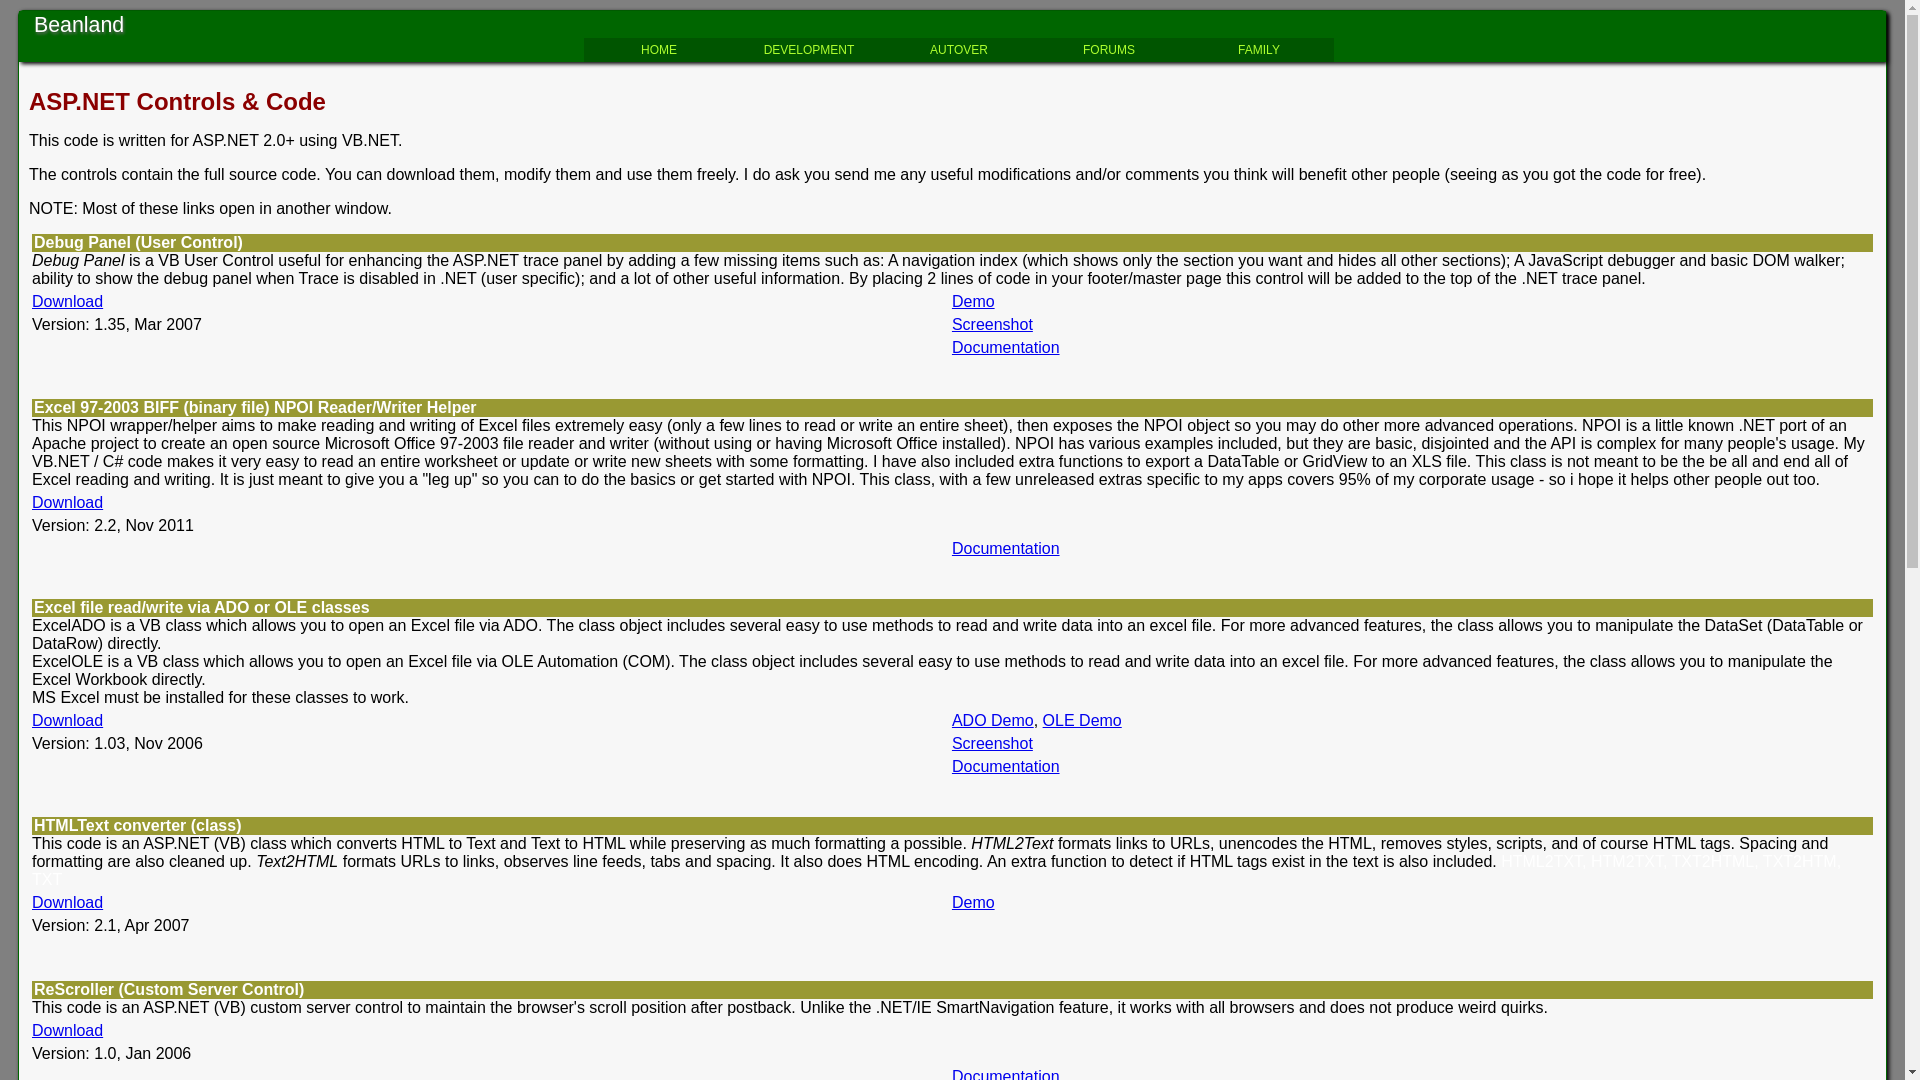 This screenshot has height=1080, width=1920. I want to click on Demo, so click(973, 902).